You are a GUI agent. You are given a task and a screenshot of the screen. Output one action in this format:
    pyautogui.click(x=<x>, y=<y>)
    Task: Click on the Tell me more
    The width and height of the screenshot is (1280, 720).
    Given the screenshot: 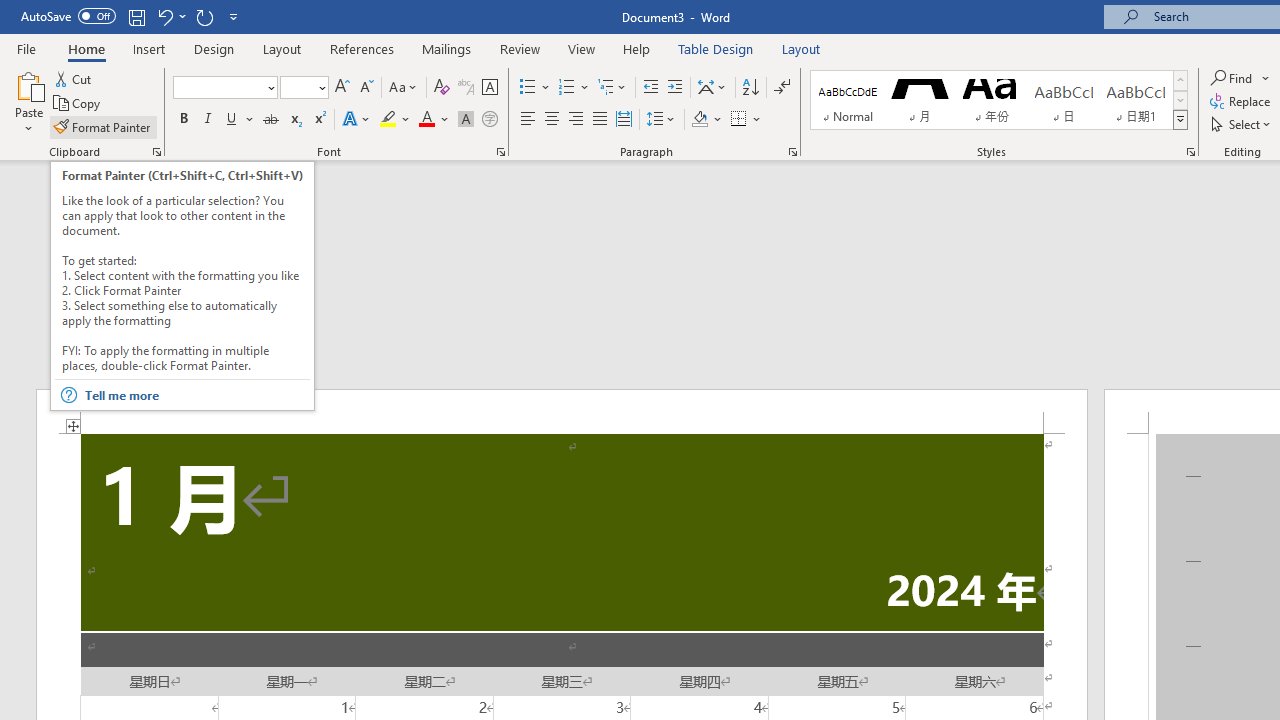 What is the action you would take?
    pyautogui.click(x=196, y=395)
    